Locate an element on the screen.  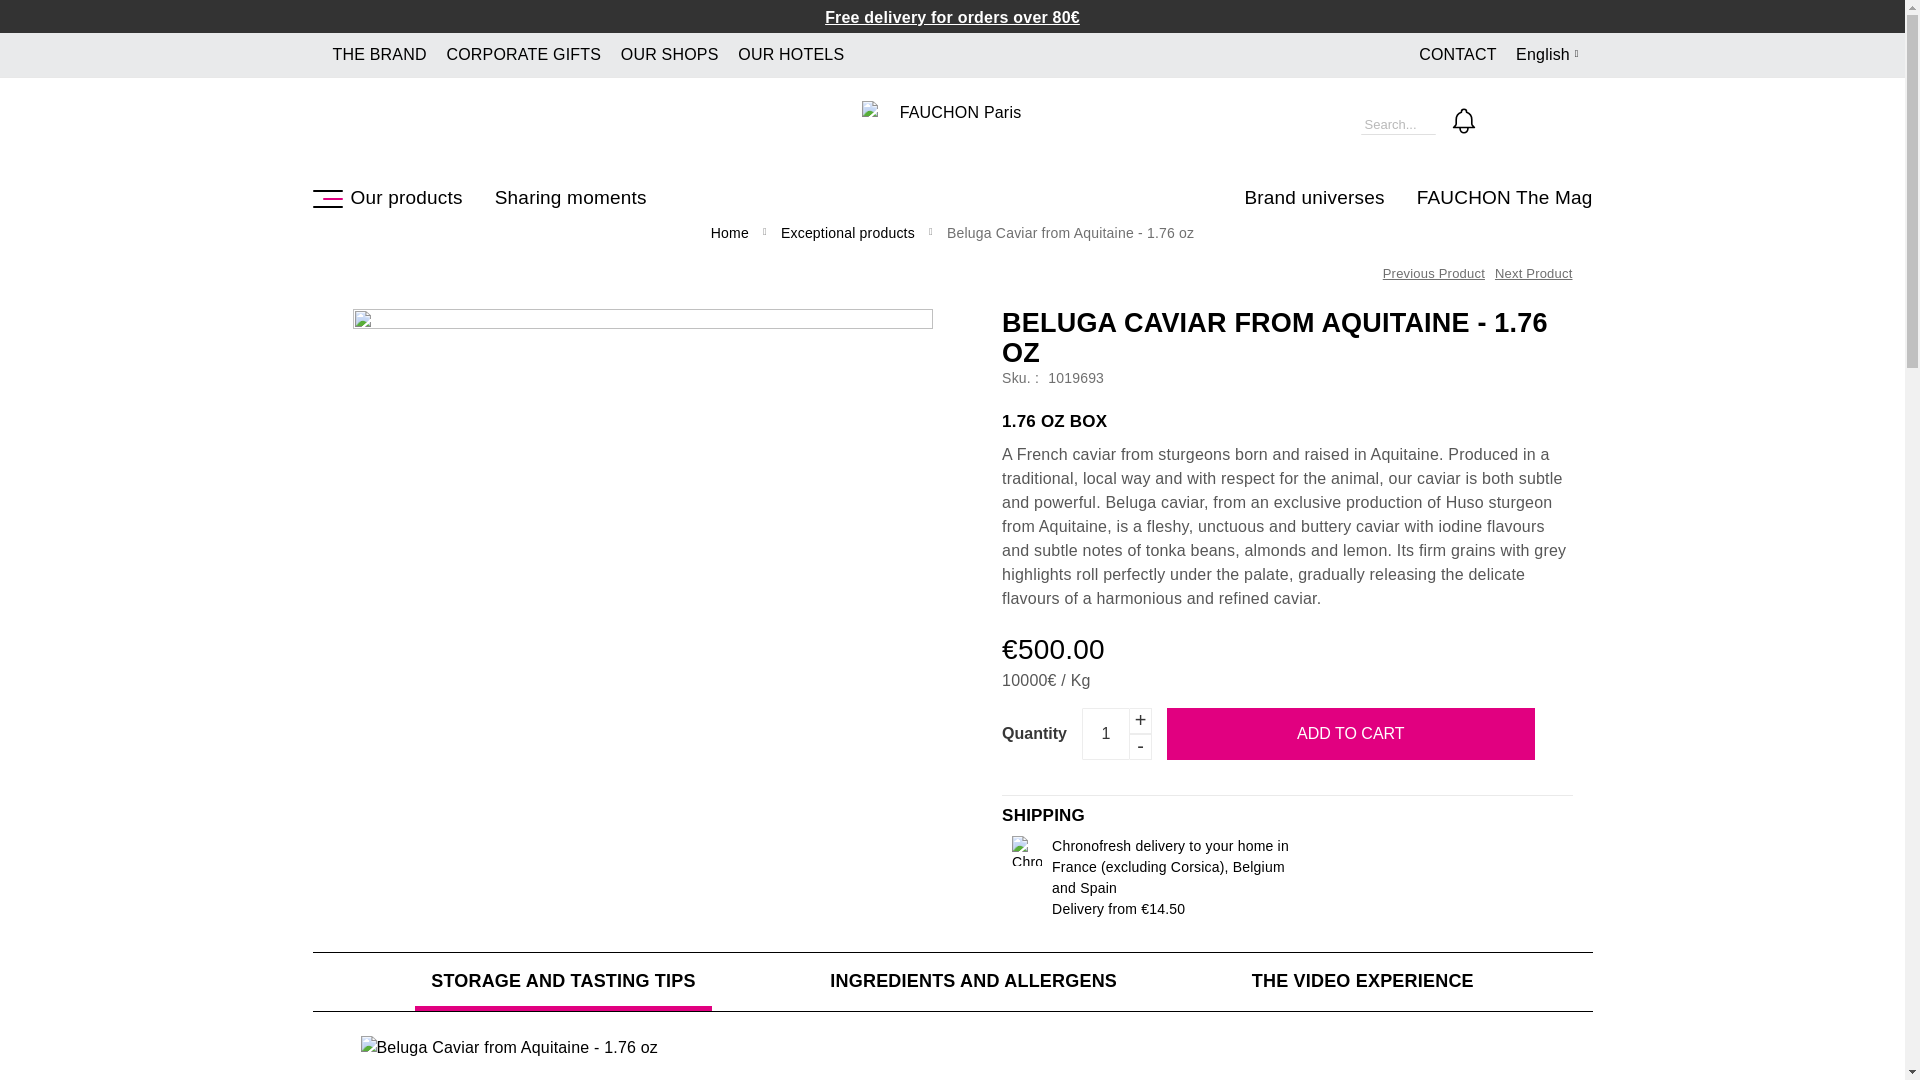
Contact is located at coordinates (1456, 54).